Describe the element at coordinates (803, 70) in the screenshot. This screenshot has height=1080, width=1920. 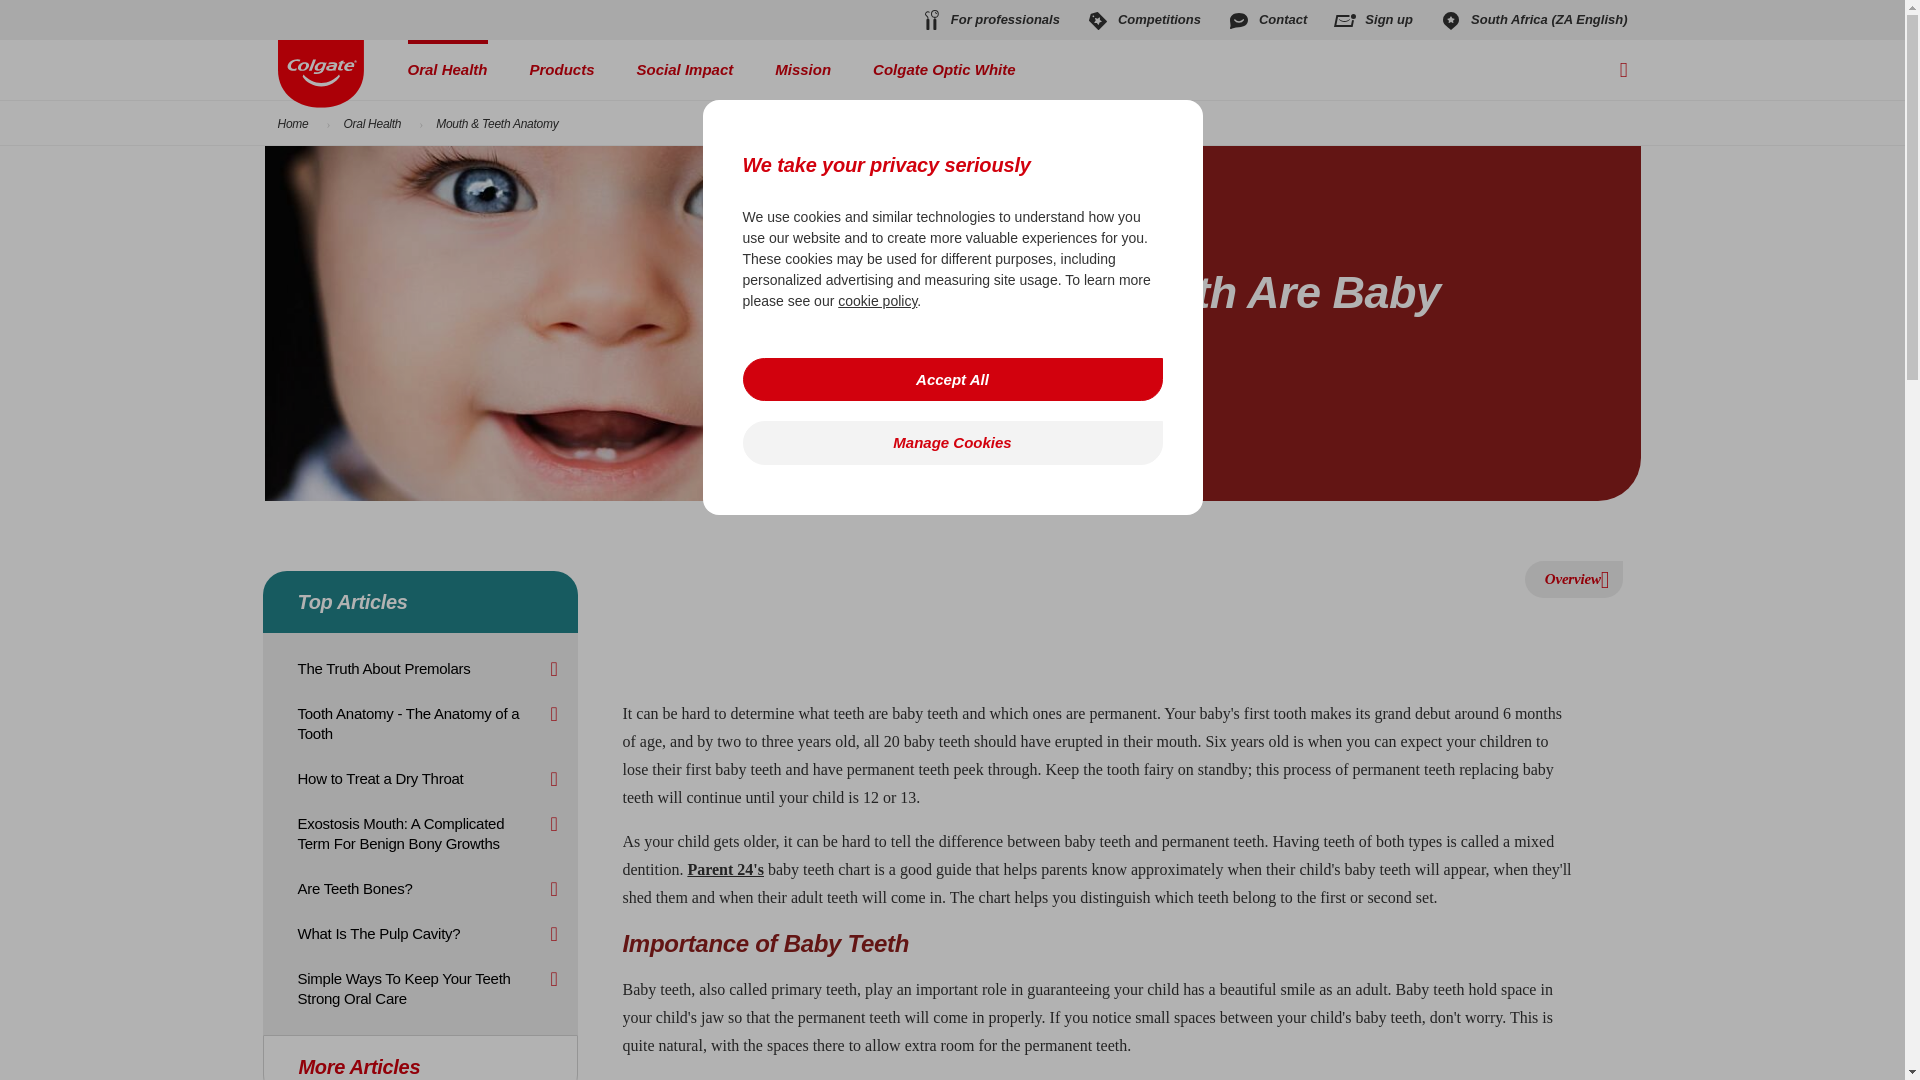
I see `Mission` at that location.